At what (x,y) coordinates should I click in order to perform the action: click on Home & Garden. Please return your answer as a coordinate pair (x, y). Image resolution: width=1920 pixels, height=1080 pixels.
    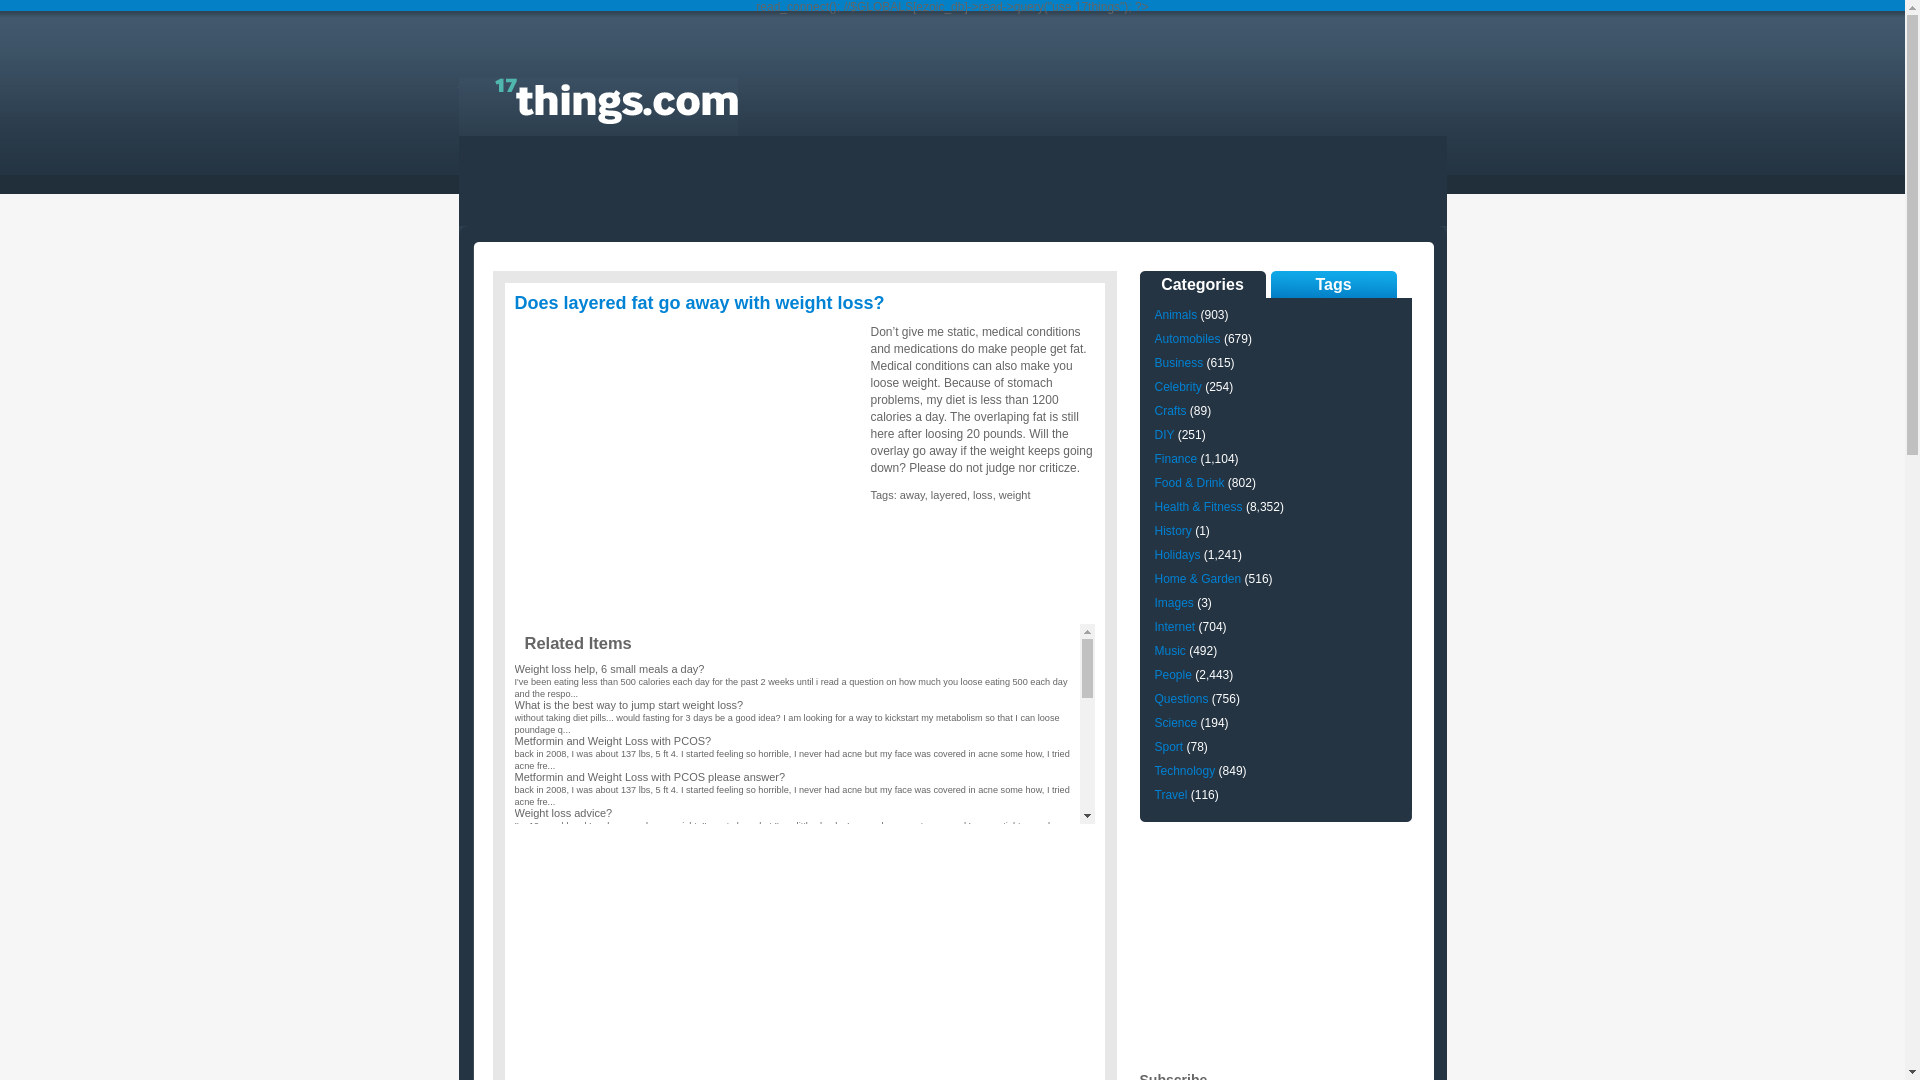
    Looking at the image, I should click on (1198, 579).